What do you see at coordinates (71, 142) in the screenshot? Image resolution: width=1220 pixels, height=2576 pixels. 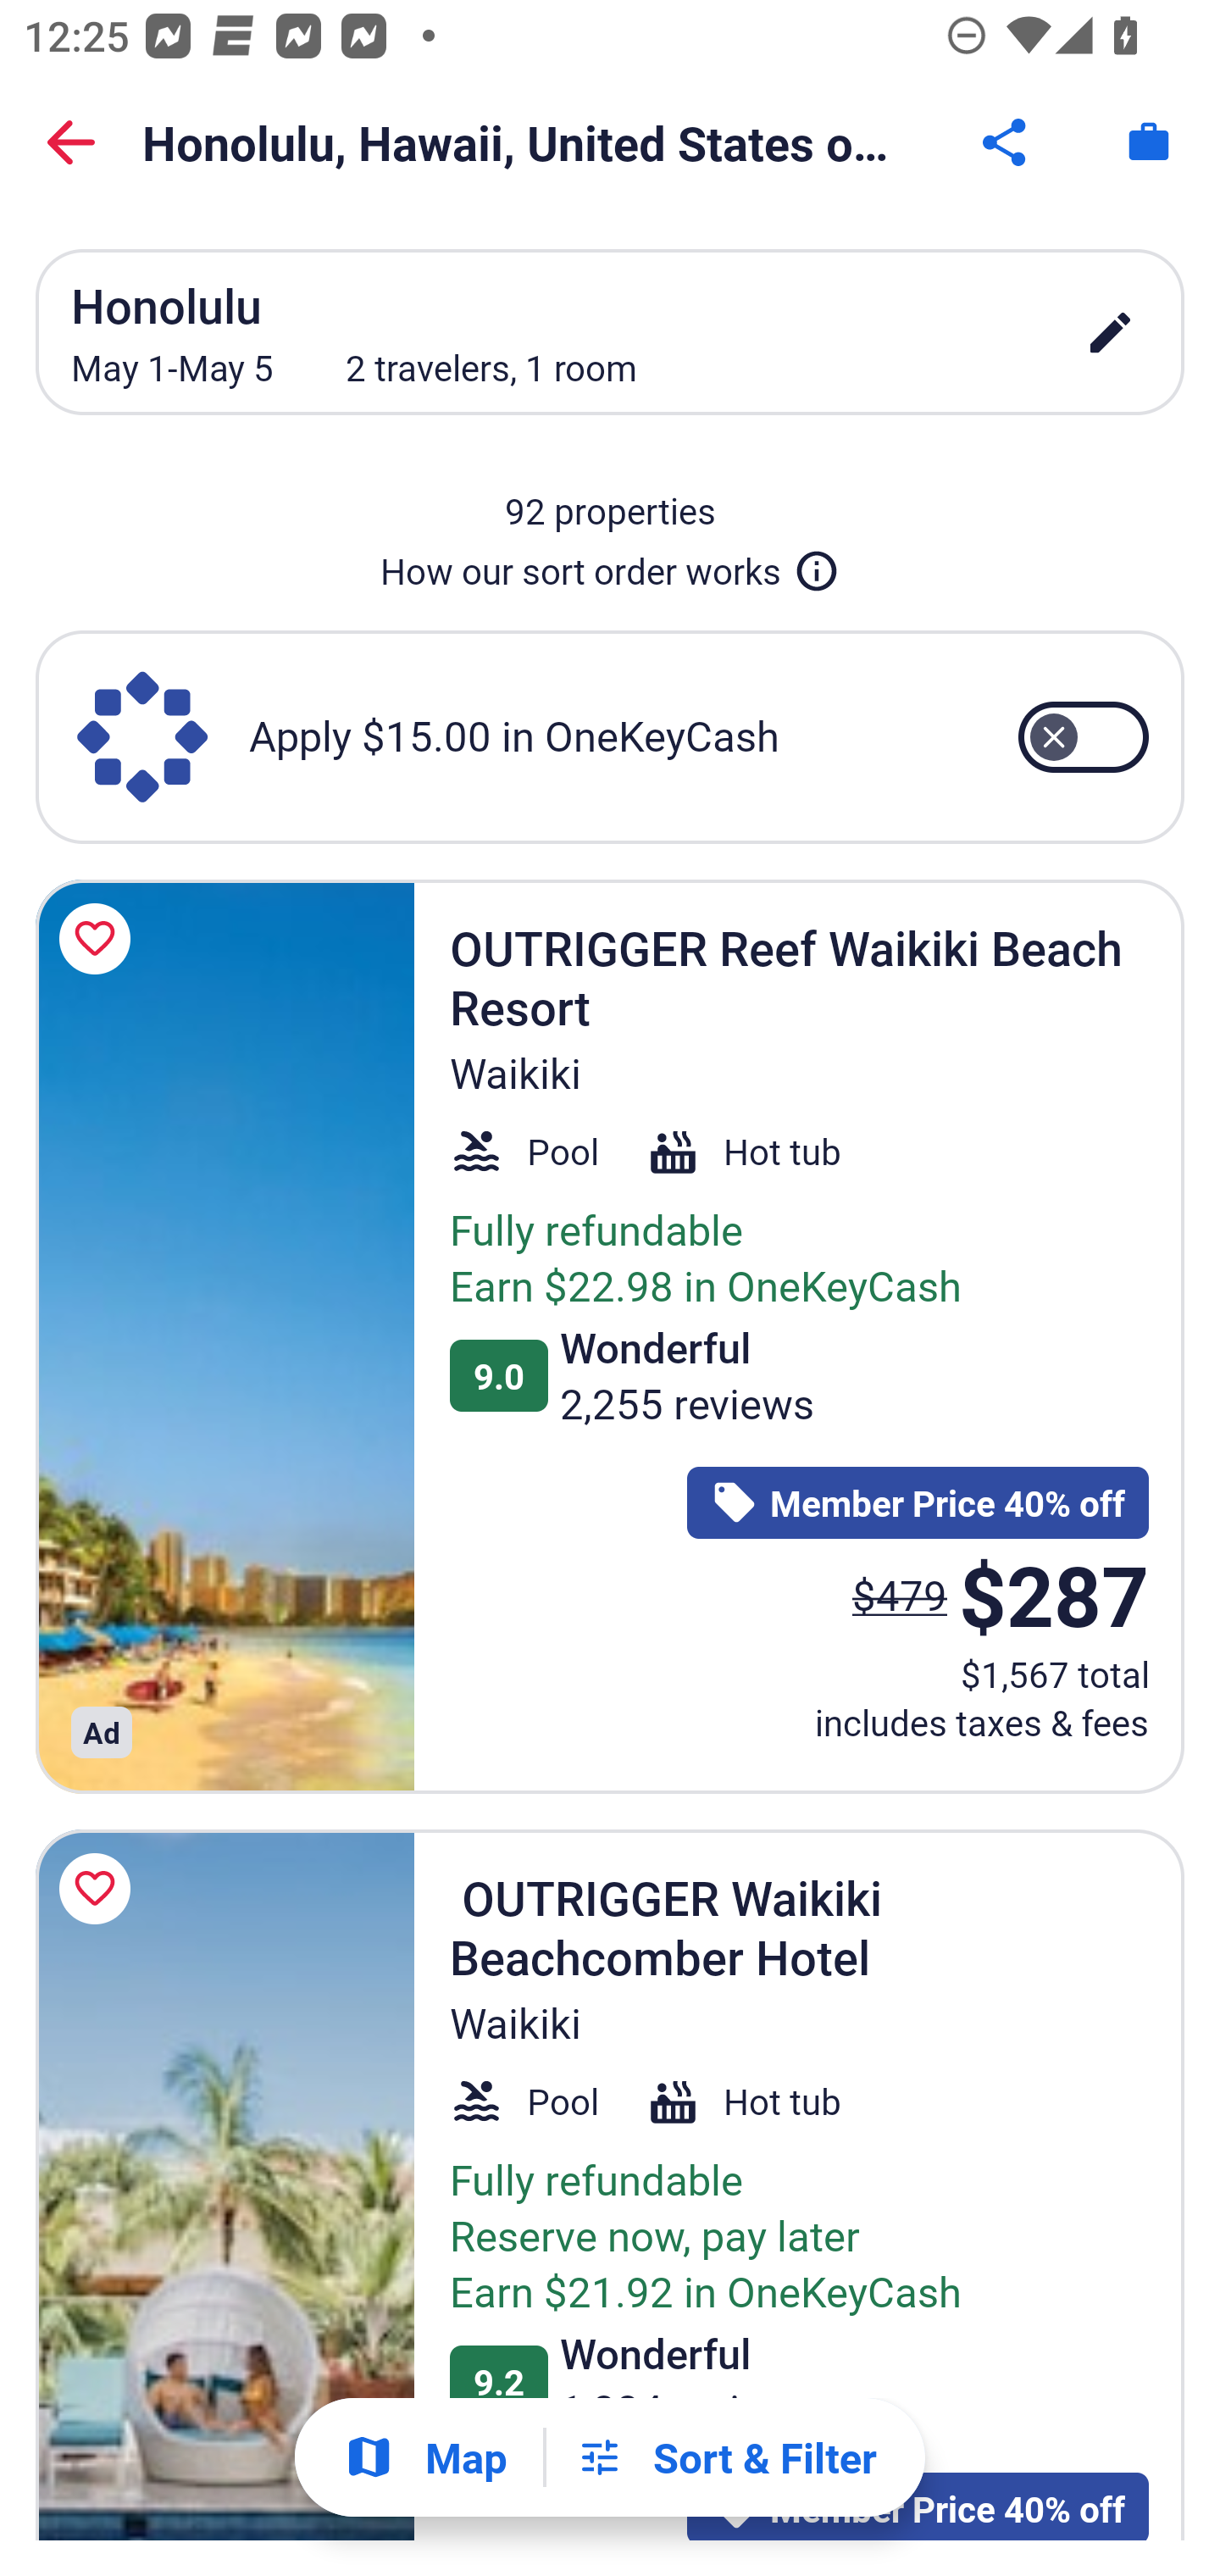 I see `Back` at bounding box center [71, 142].